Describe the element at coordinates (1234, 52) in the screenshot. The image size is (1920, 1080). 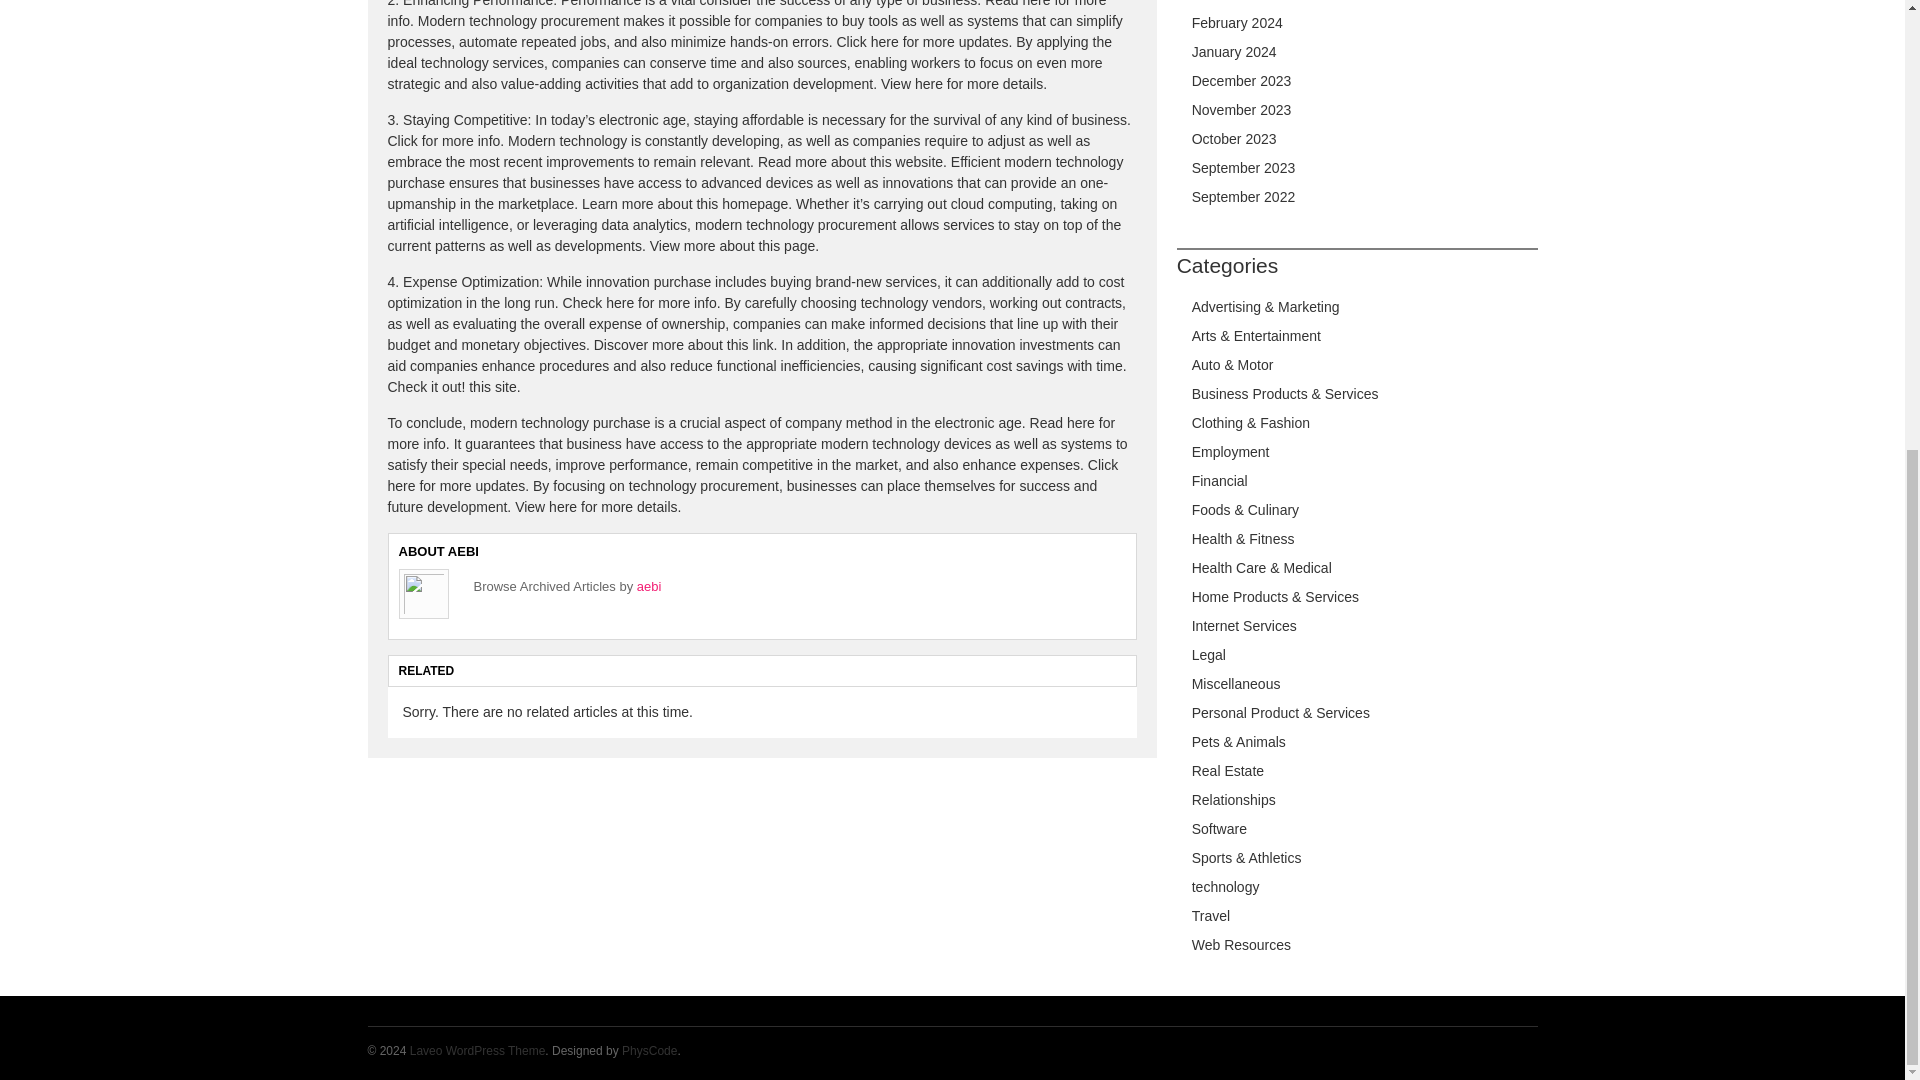
I see `January 2024` at that location.